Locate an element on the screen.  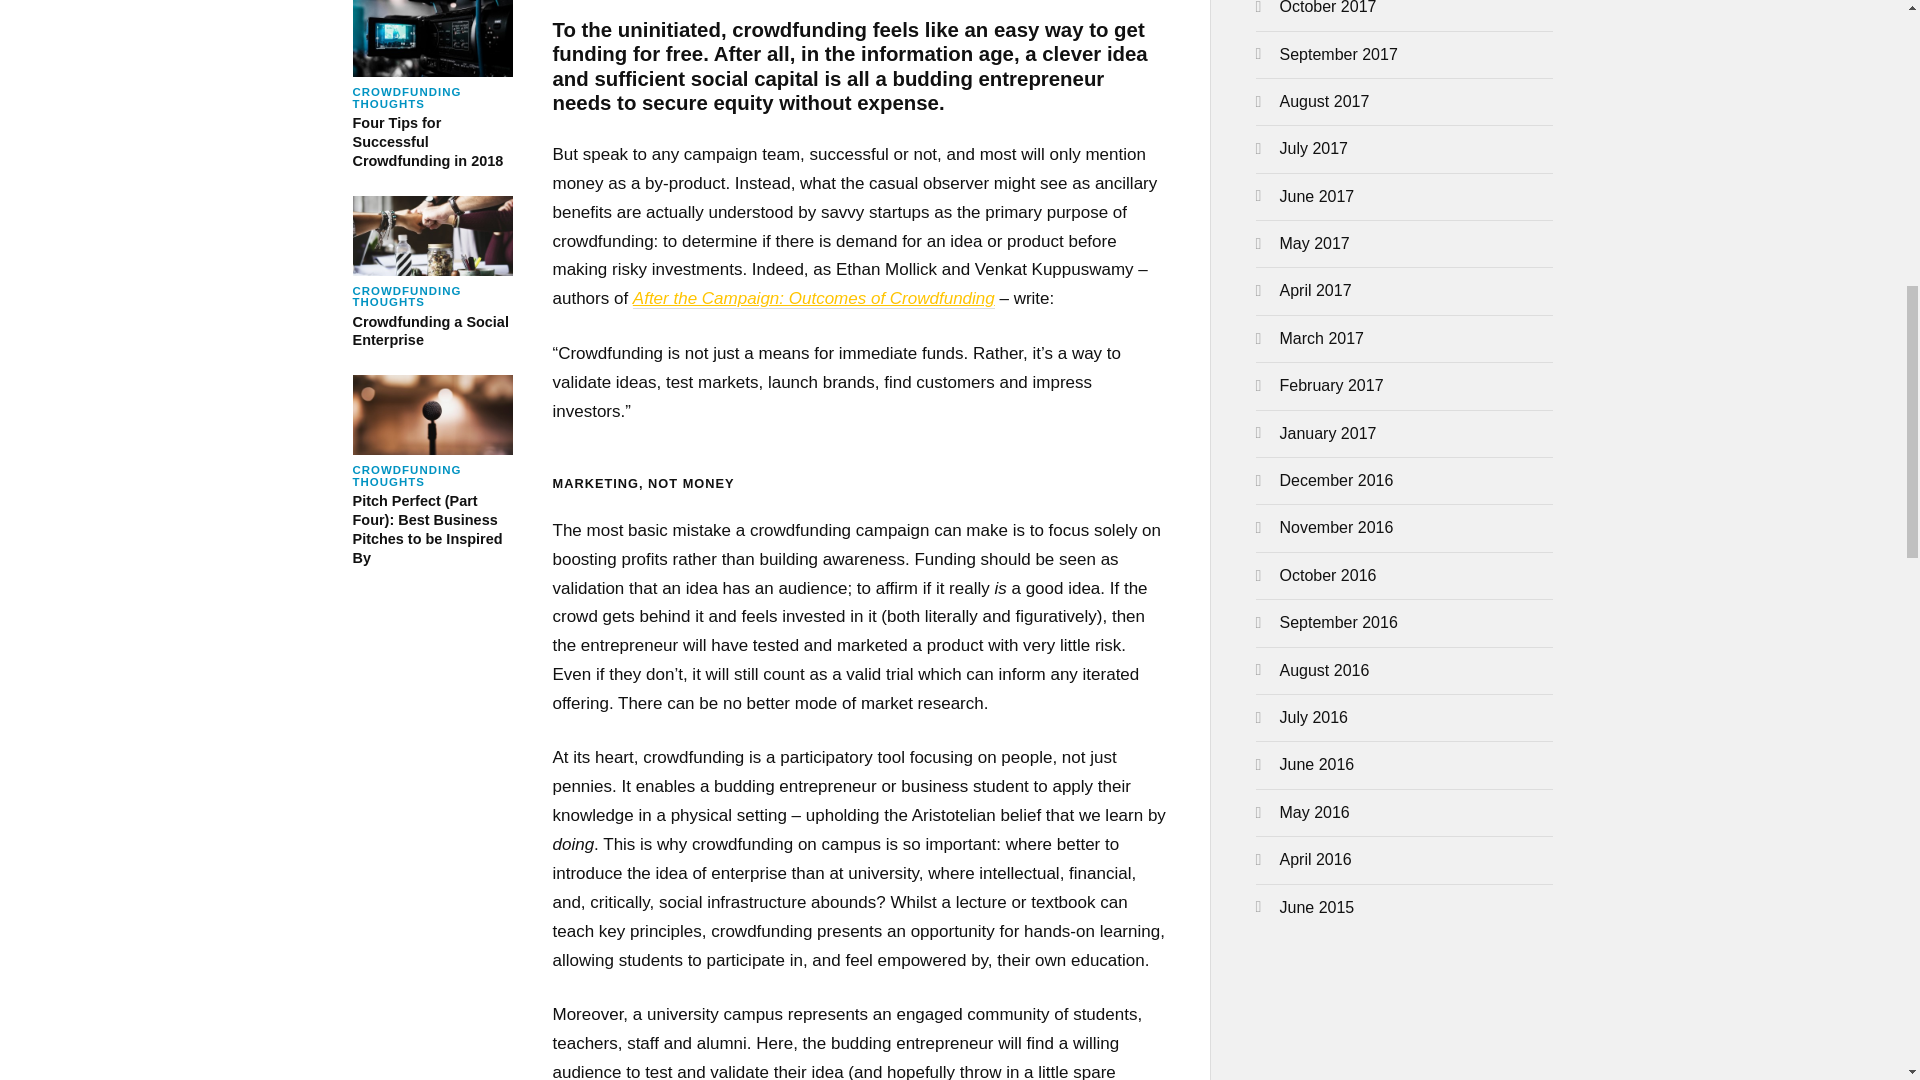
Crowdfunding a Social Enterprise is located at coordinates (432, 84).